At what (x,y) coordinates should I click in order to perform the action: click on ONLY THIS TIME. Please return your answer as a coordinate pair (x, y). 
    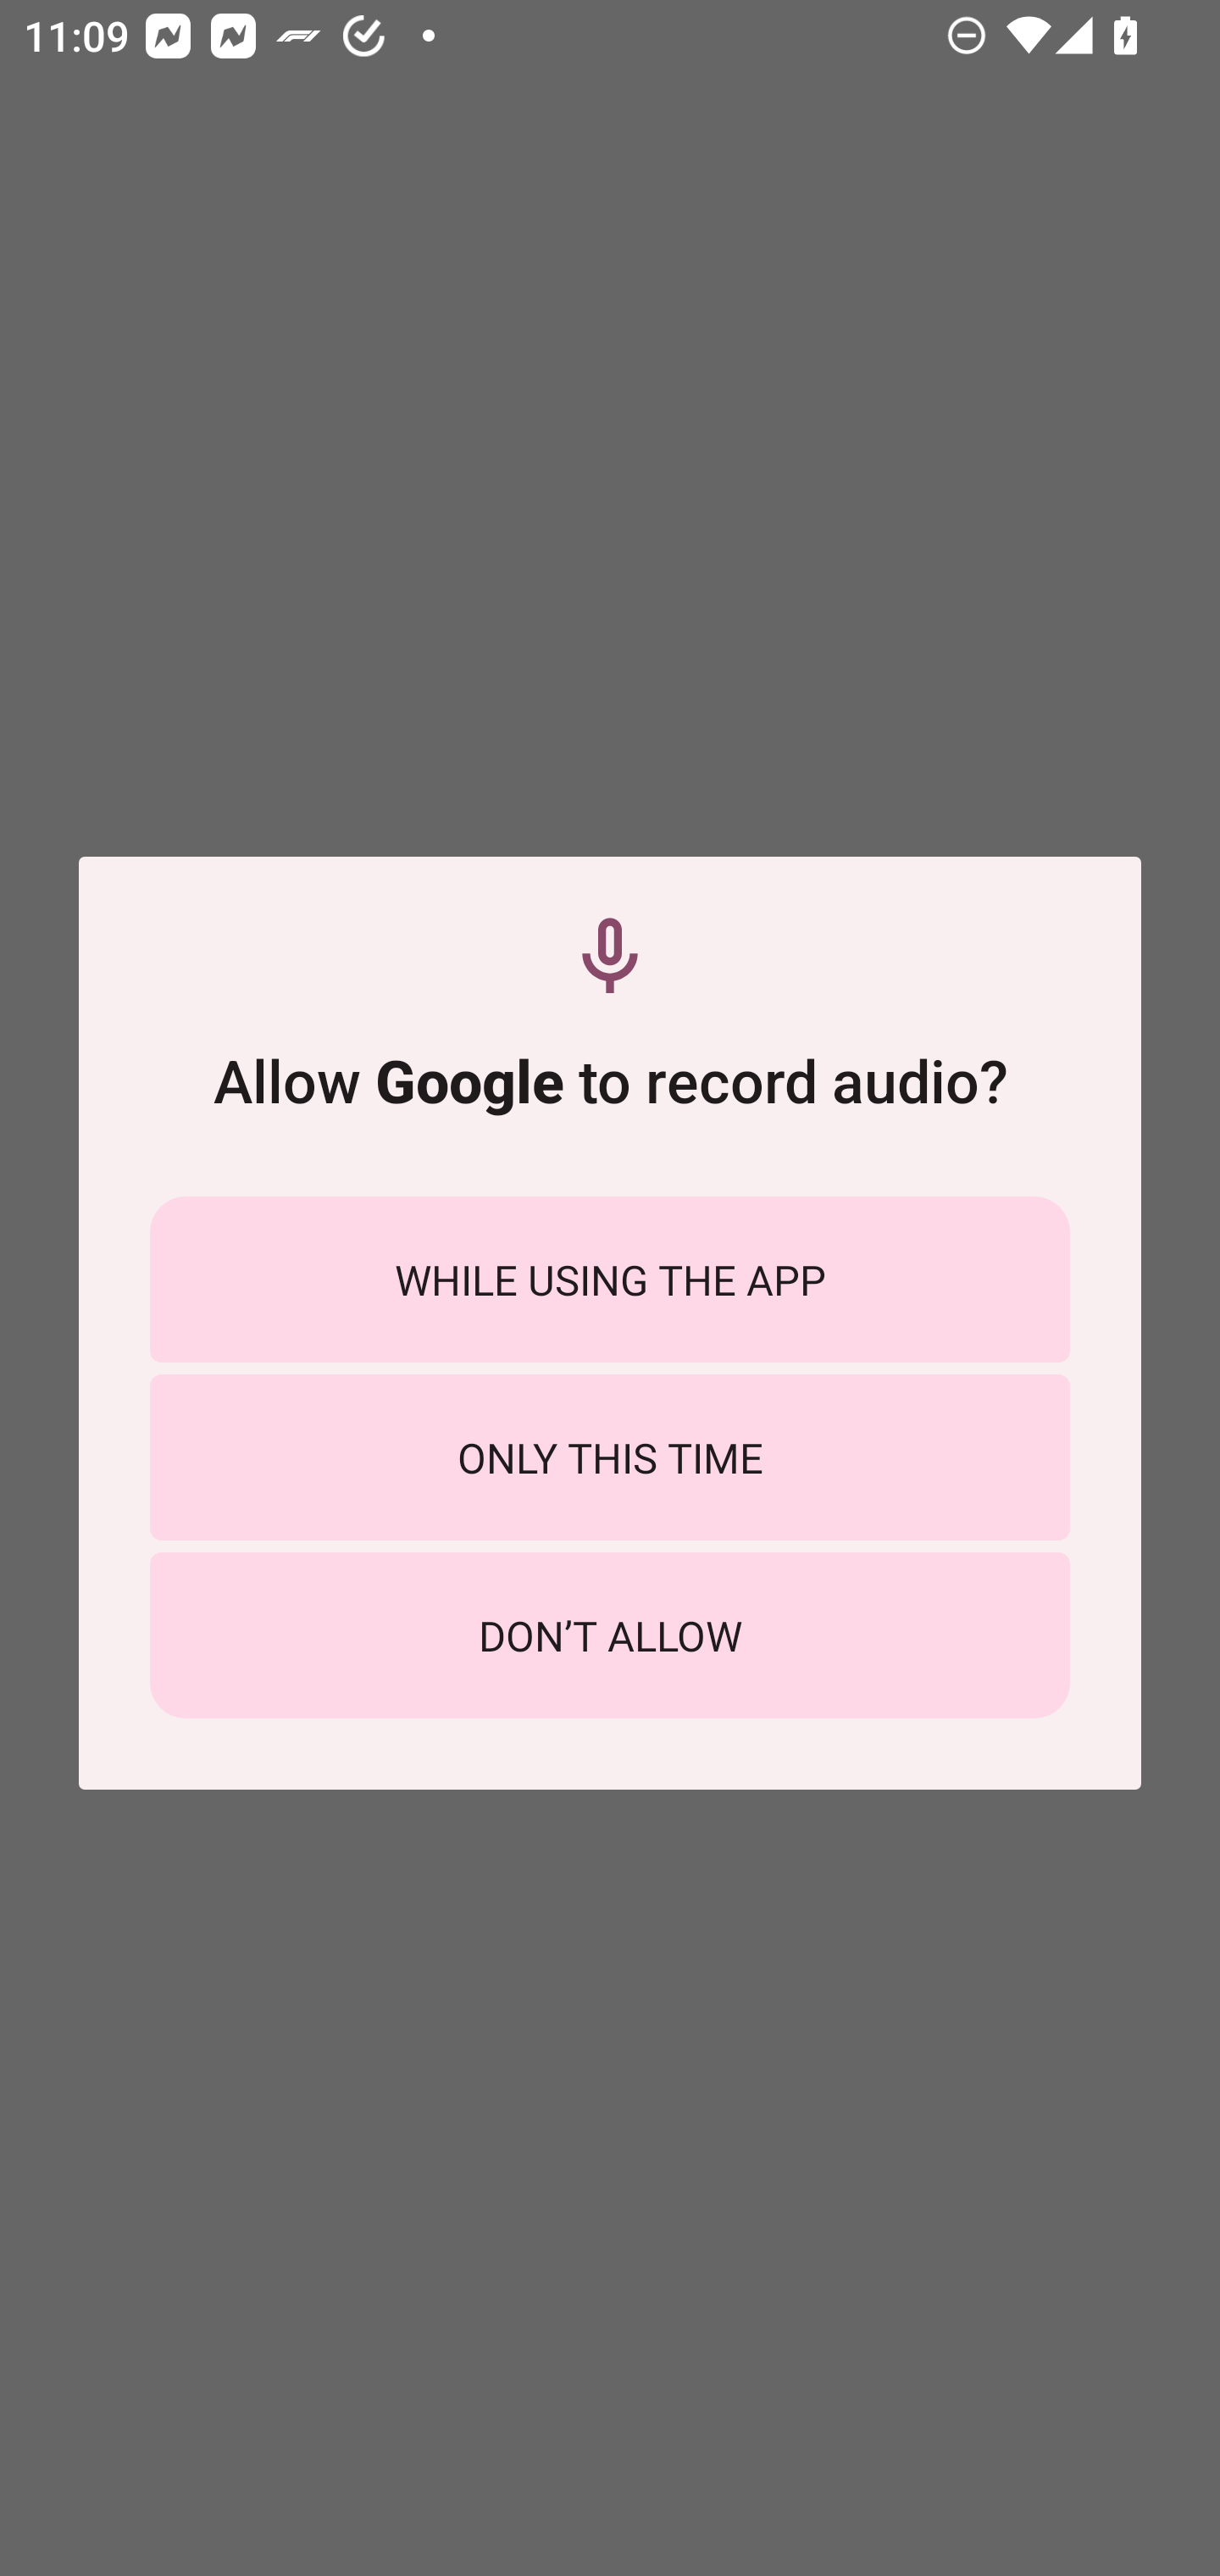
    Looking at the image, I should click on (610, 1457).